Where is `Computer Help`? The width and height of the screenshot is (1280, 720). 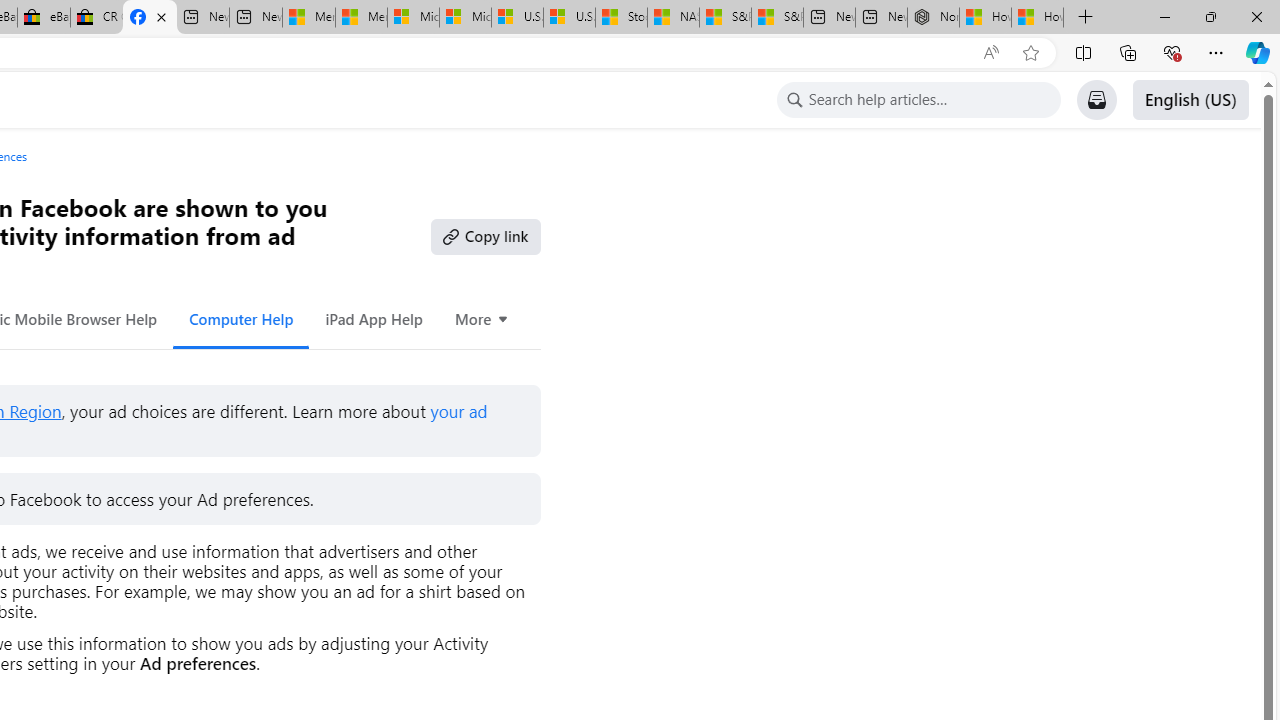
Computer Help is located at coordinates (240, 318).